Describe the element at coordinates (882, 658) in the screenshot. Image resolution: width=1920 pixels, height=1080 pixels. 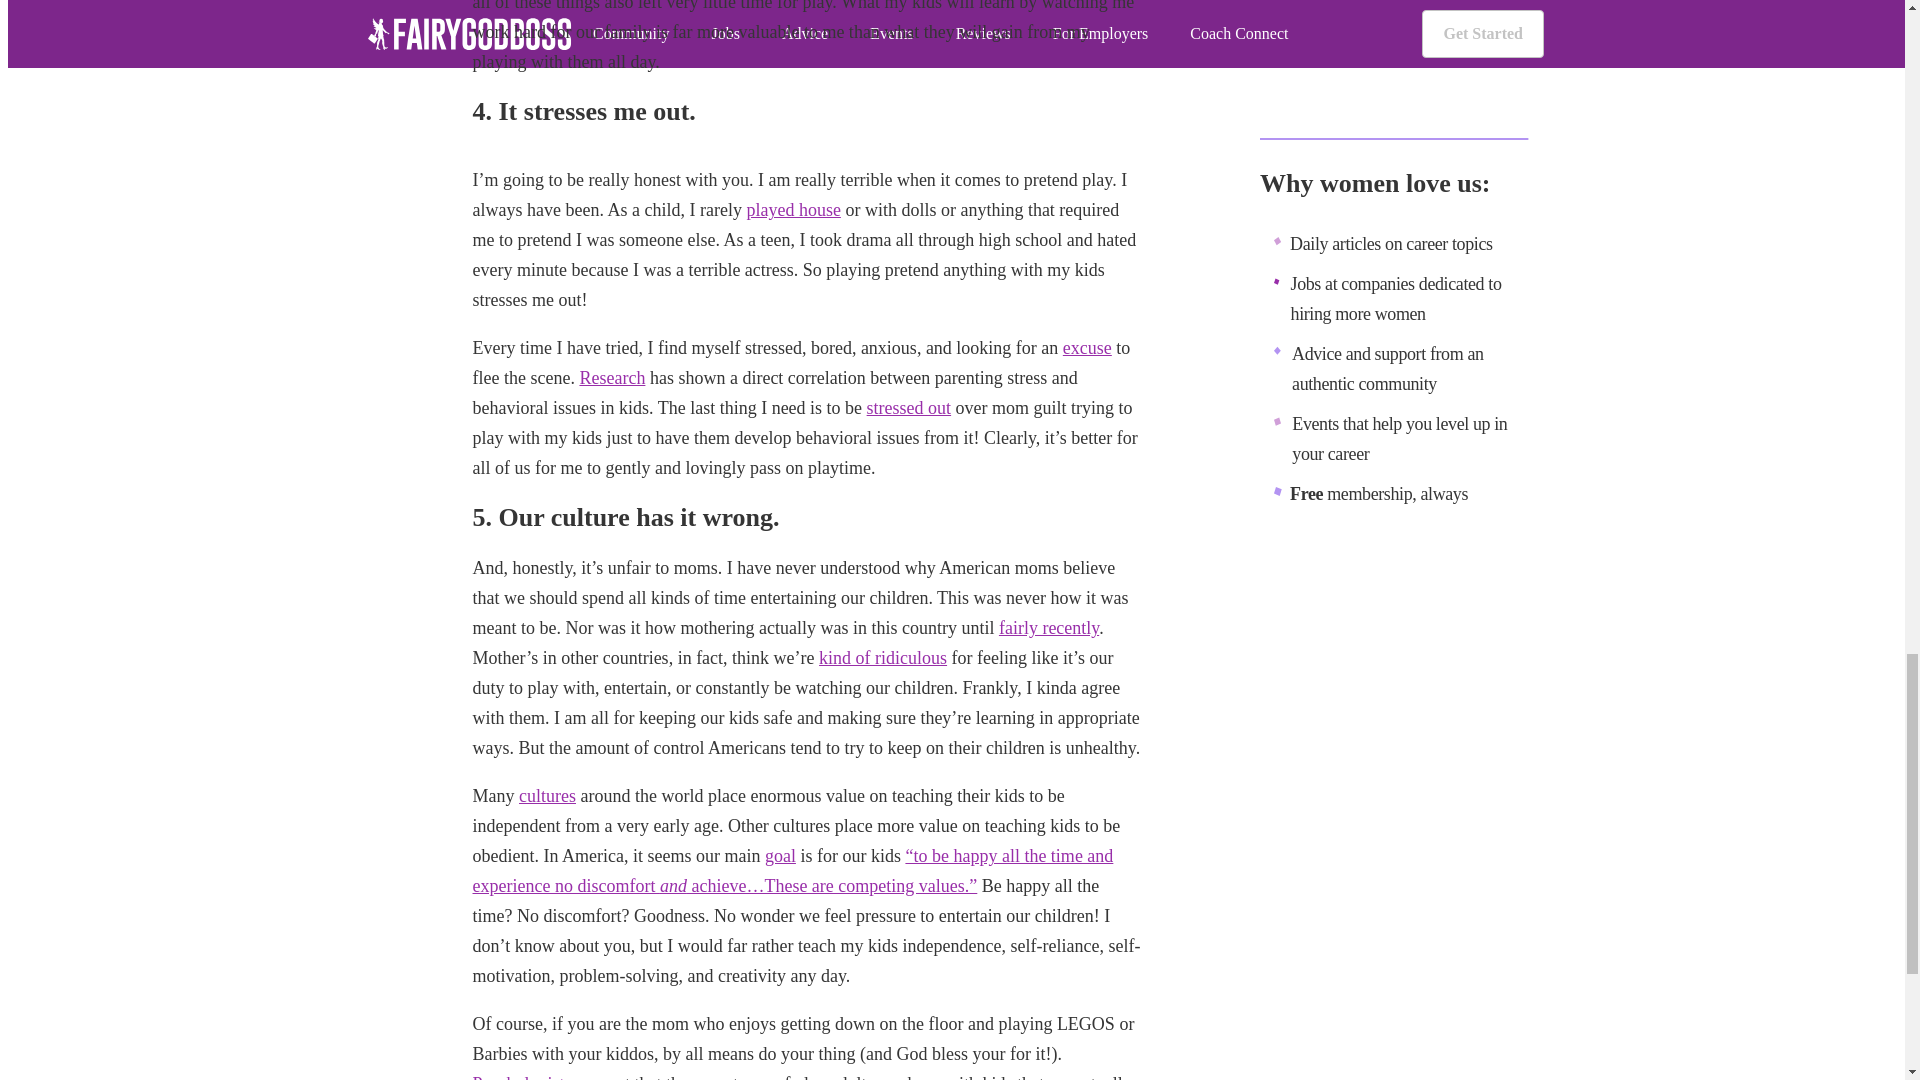
I see `kind of ridiculous` at that location.